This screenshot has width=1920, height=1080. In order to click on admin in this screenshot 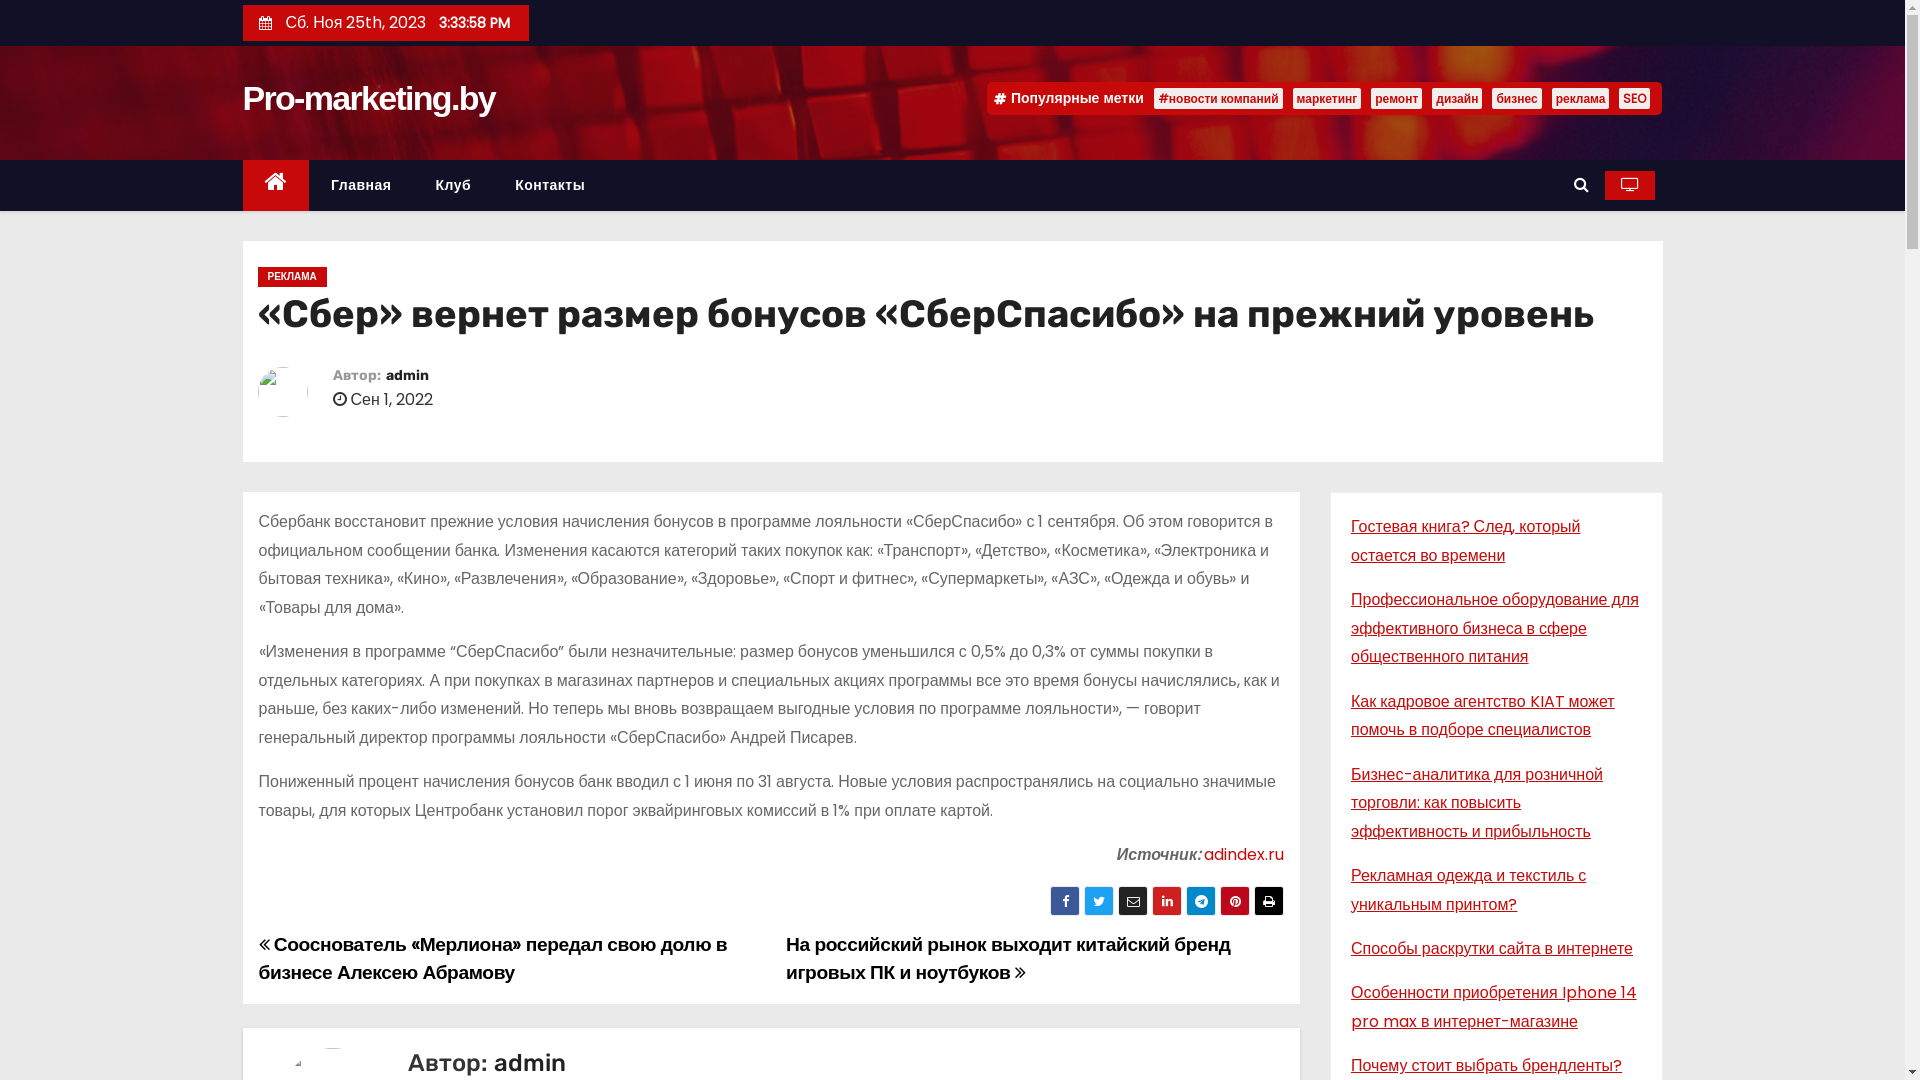, I will do `click(408, 376)`.